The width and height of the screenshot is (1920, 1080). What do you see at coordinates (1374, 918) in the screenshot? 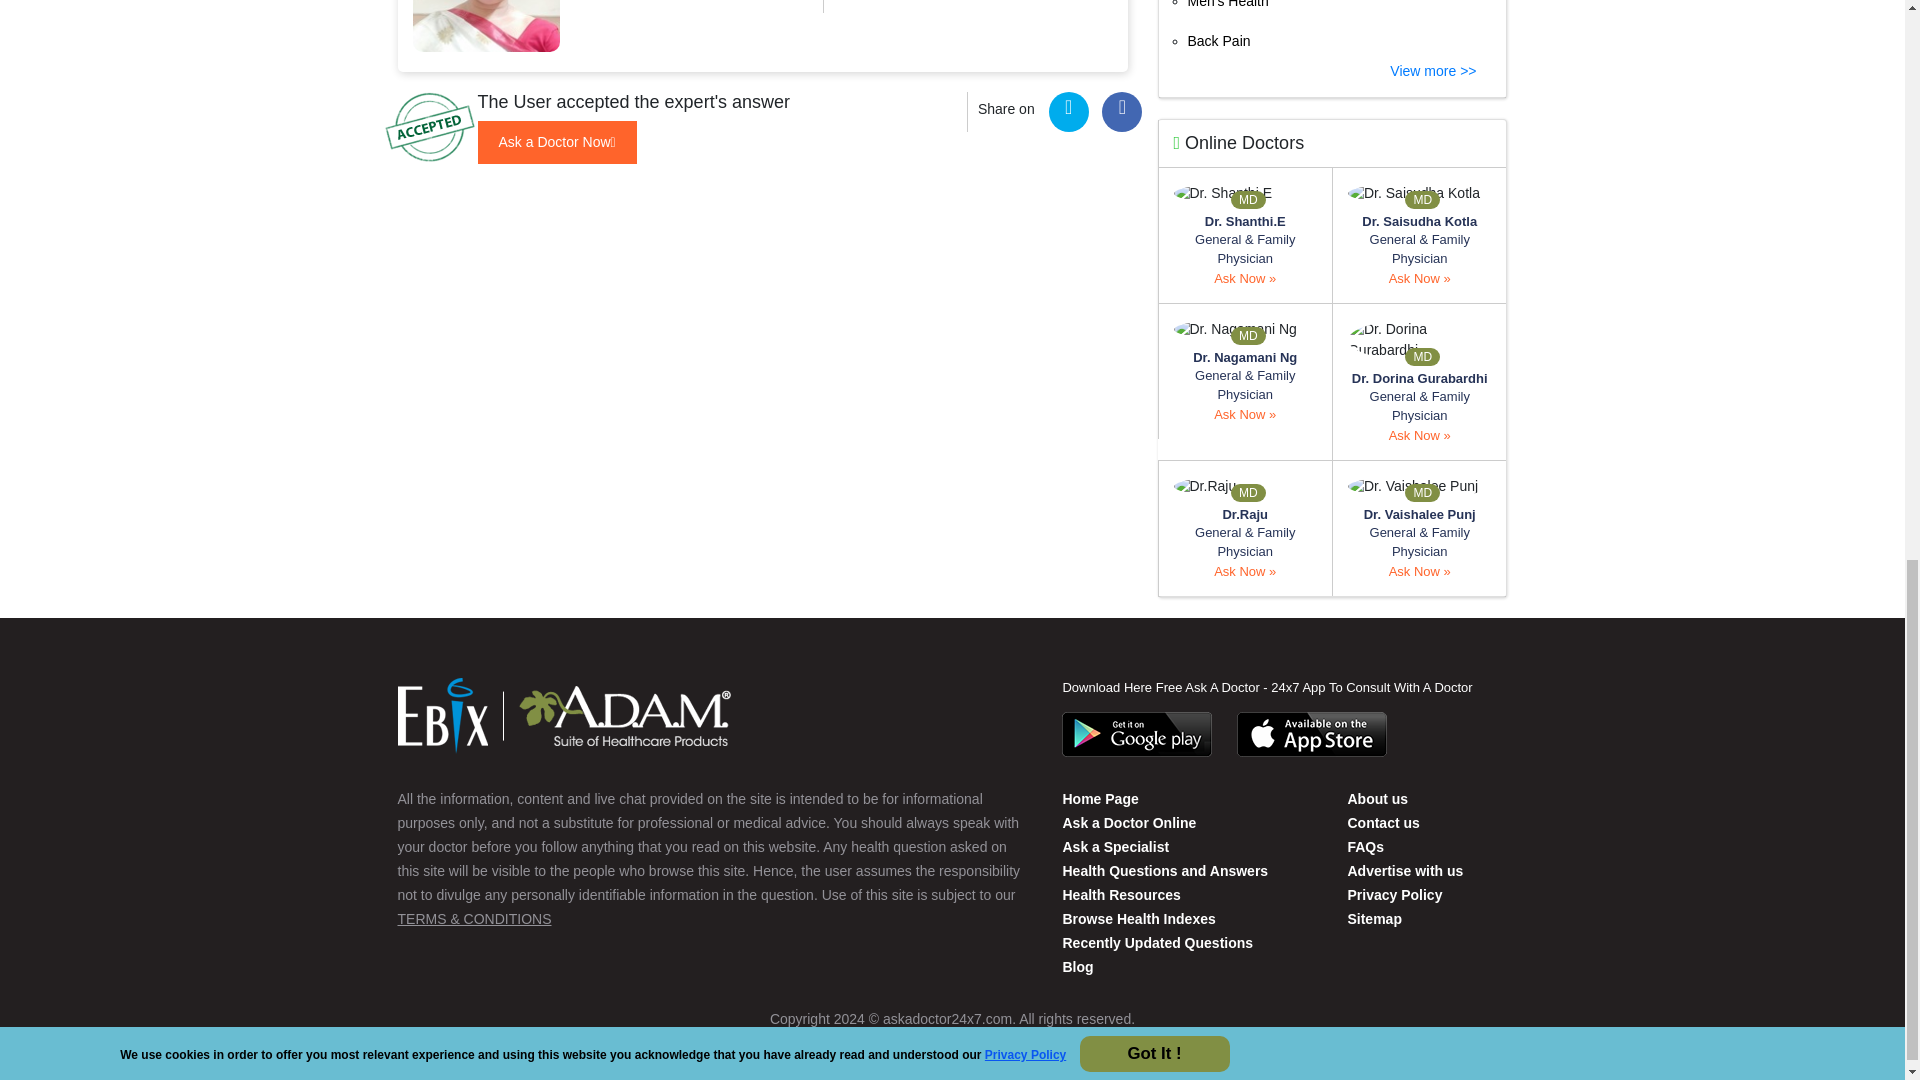
I see `Sitemap` at bounding box center [1374, 918].